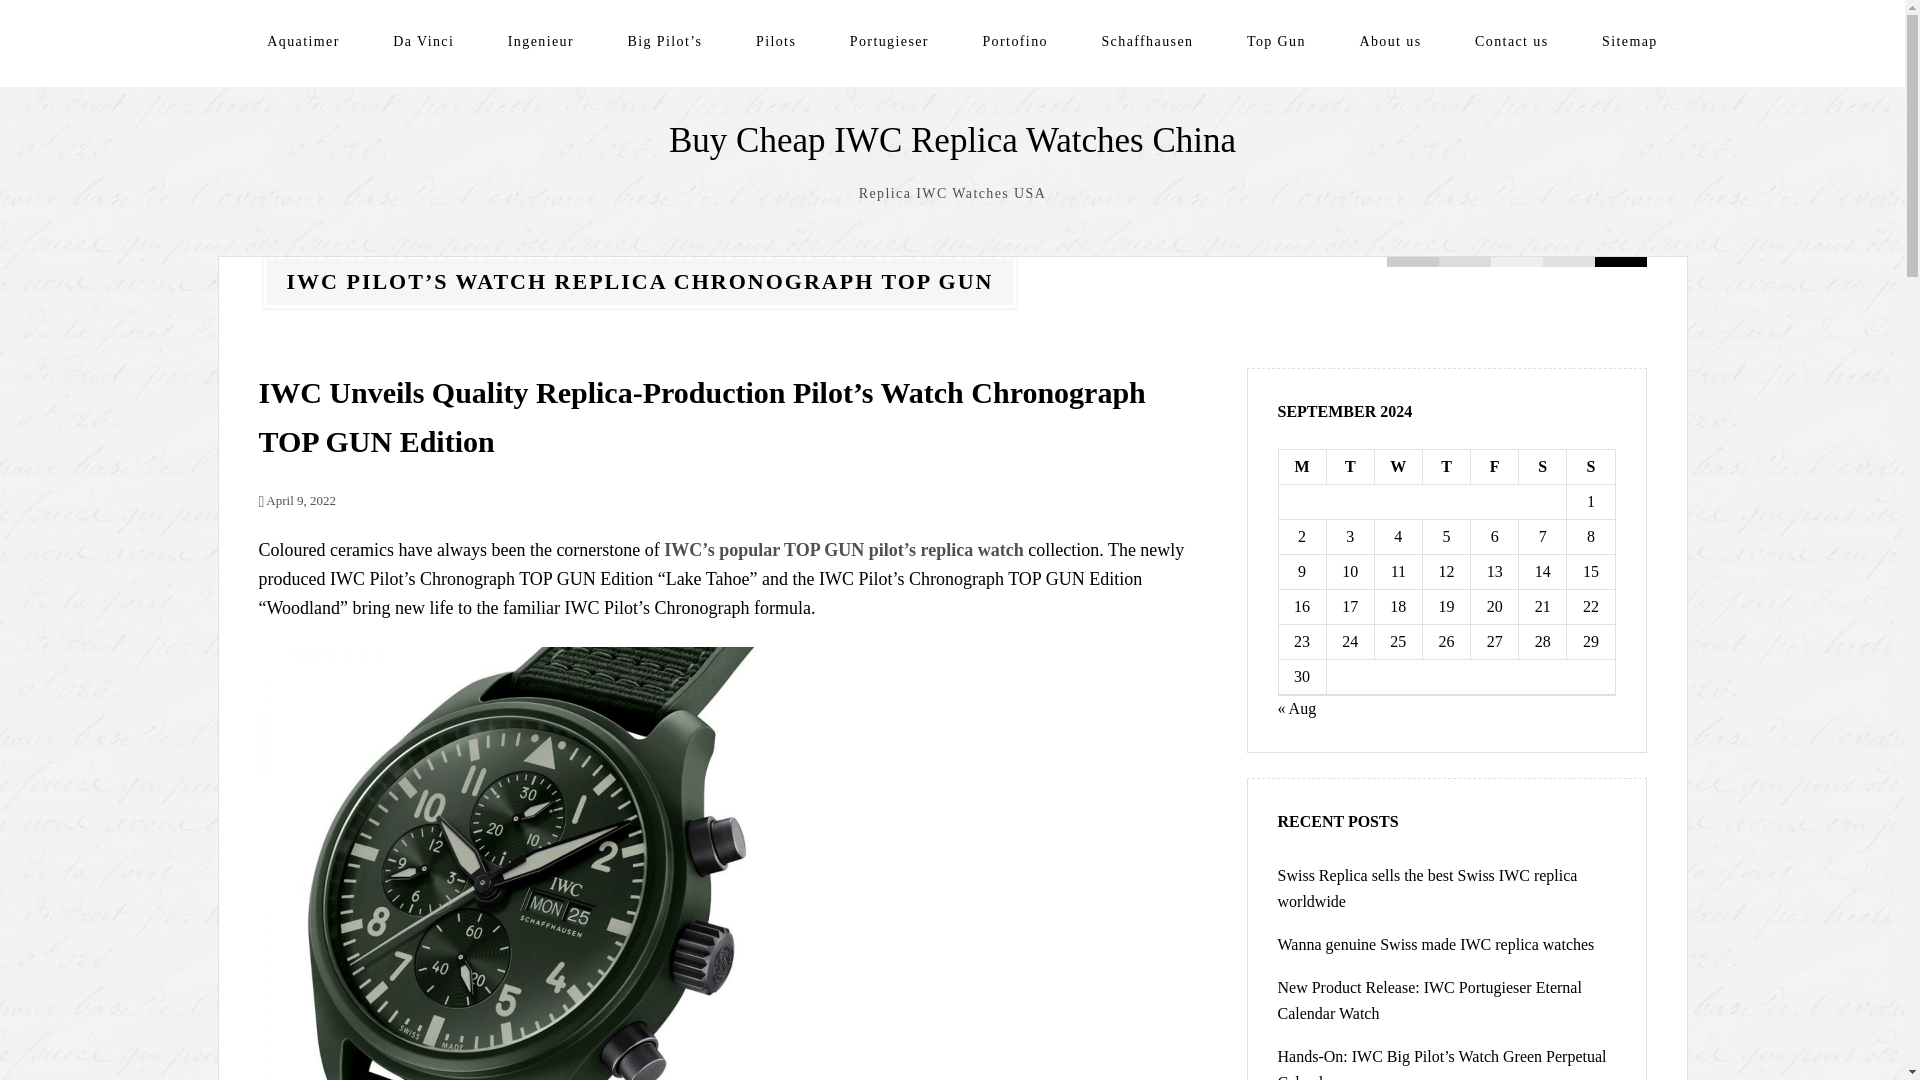 The image size is (1920, 1080). I want to click on Aquatimer, so click(302, 41).